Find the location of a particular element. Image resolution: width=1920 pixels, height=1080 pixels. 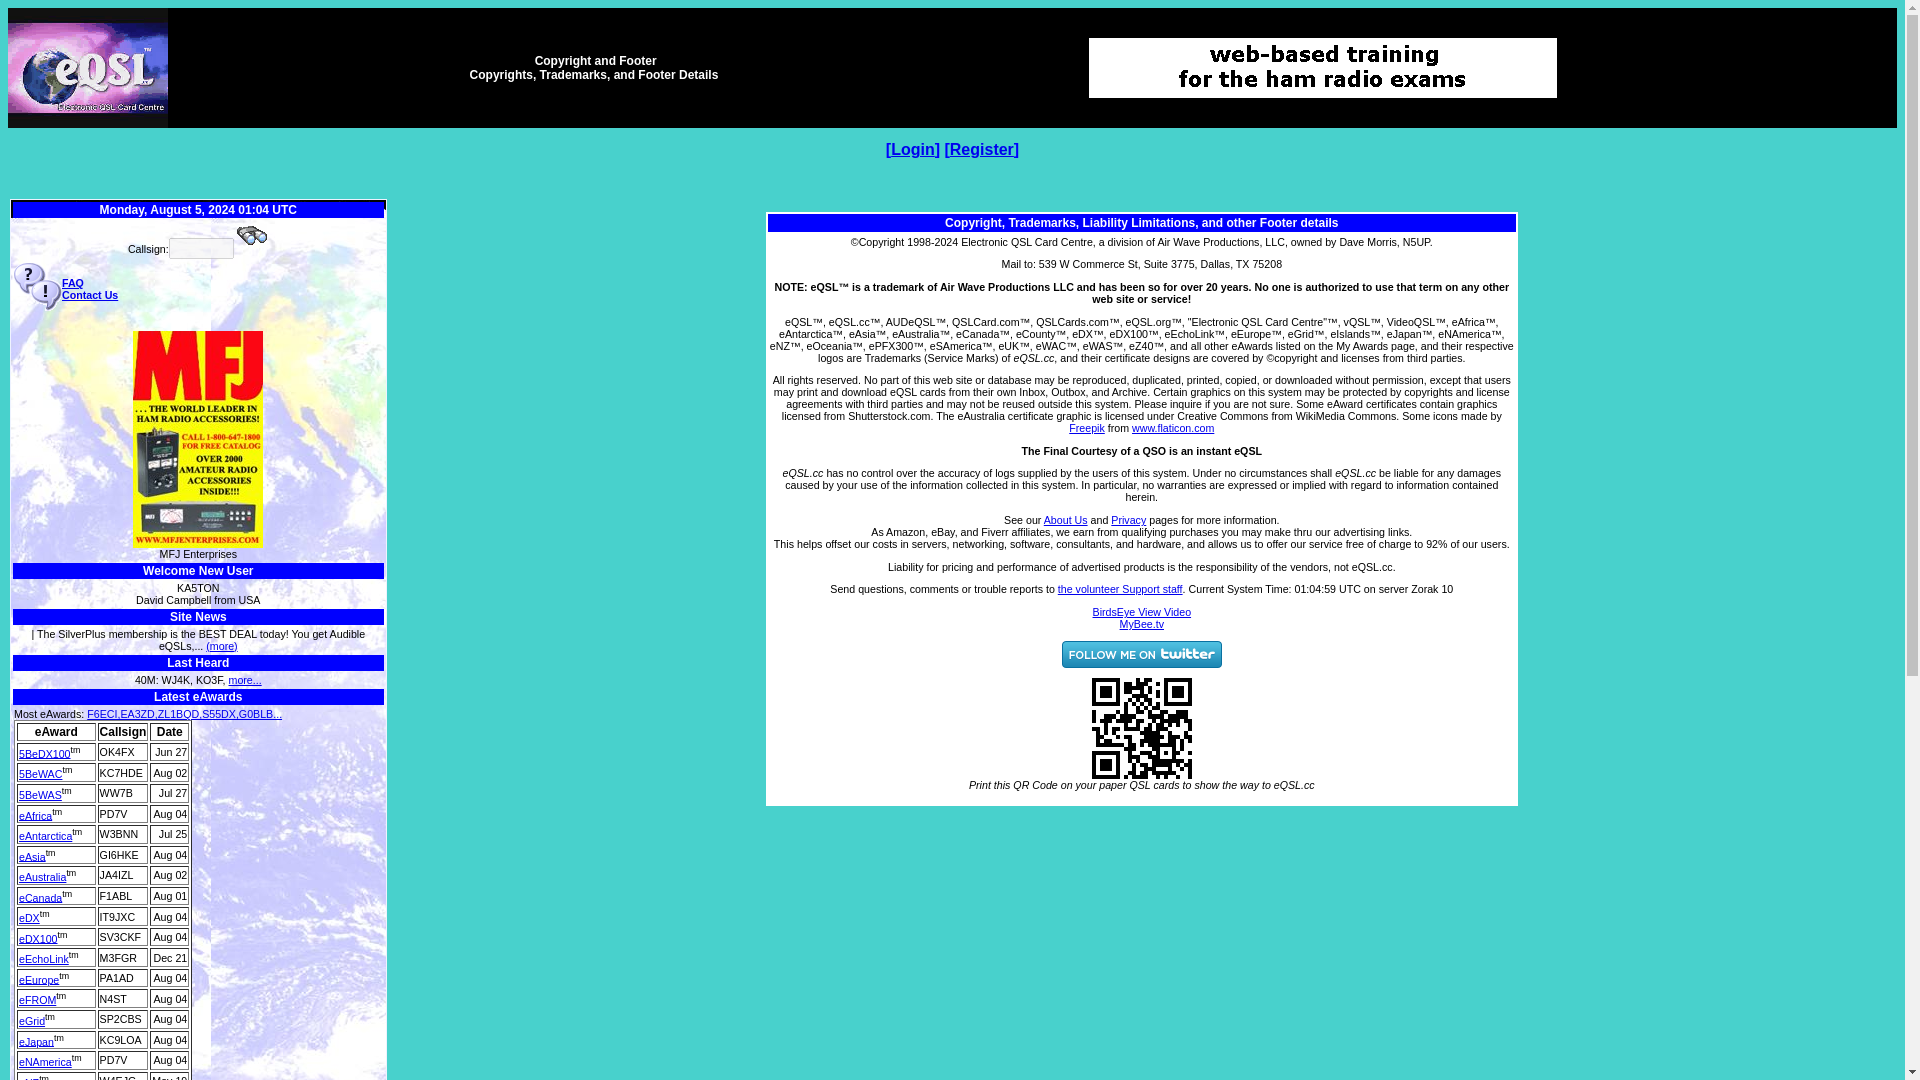

The Practice Exam with Memory is located at coordinates (1322, 68).